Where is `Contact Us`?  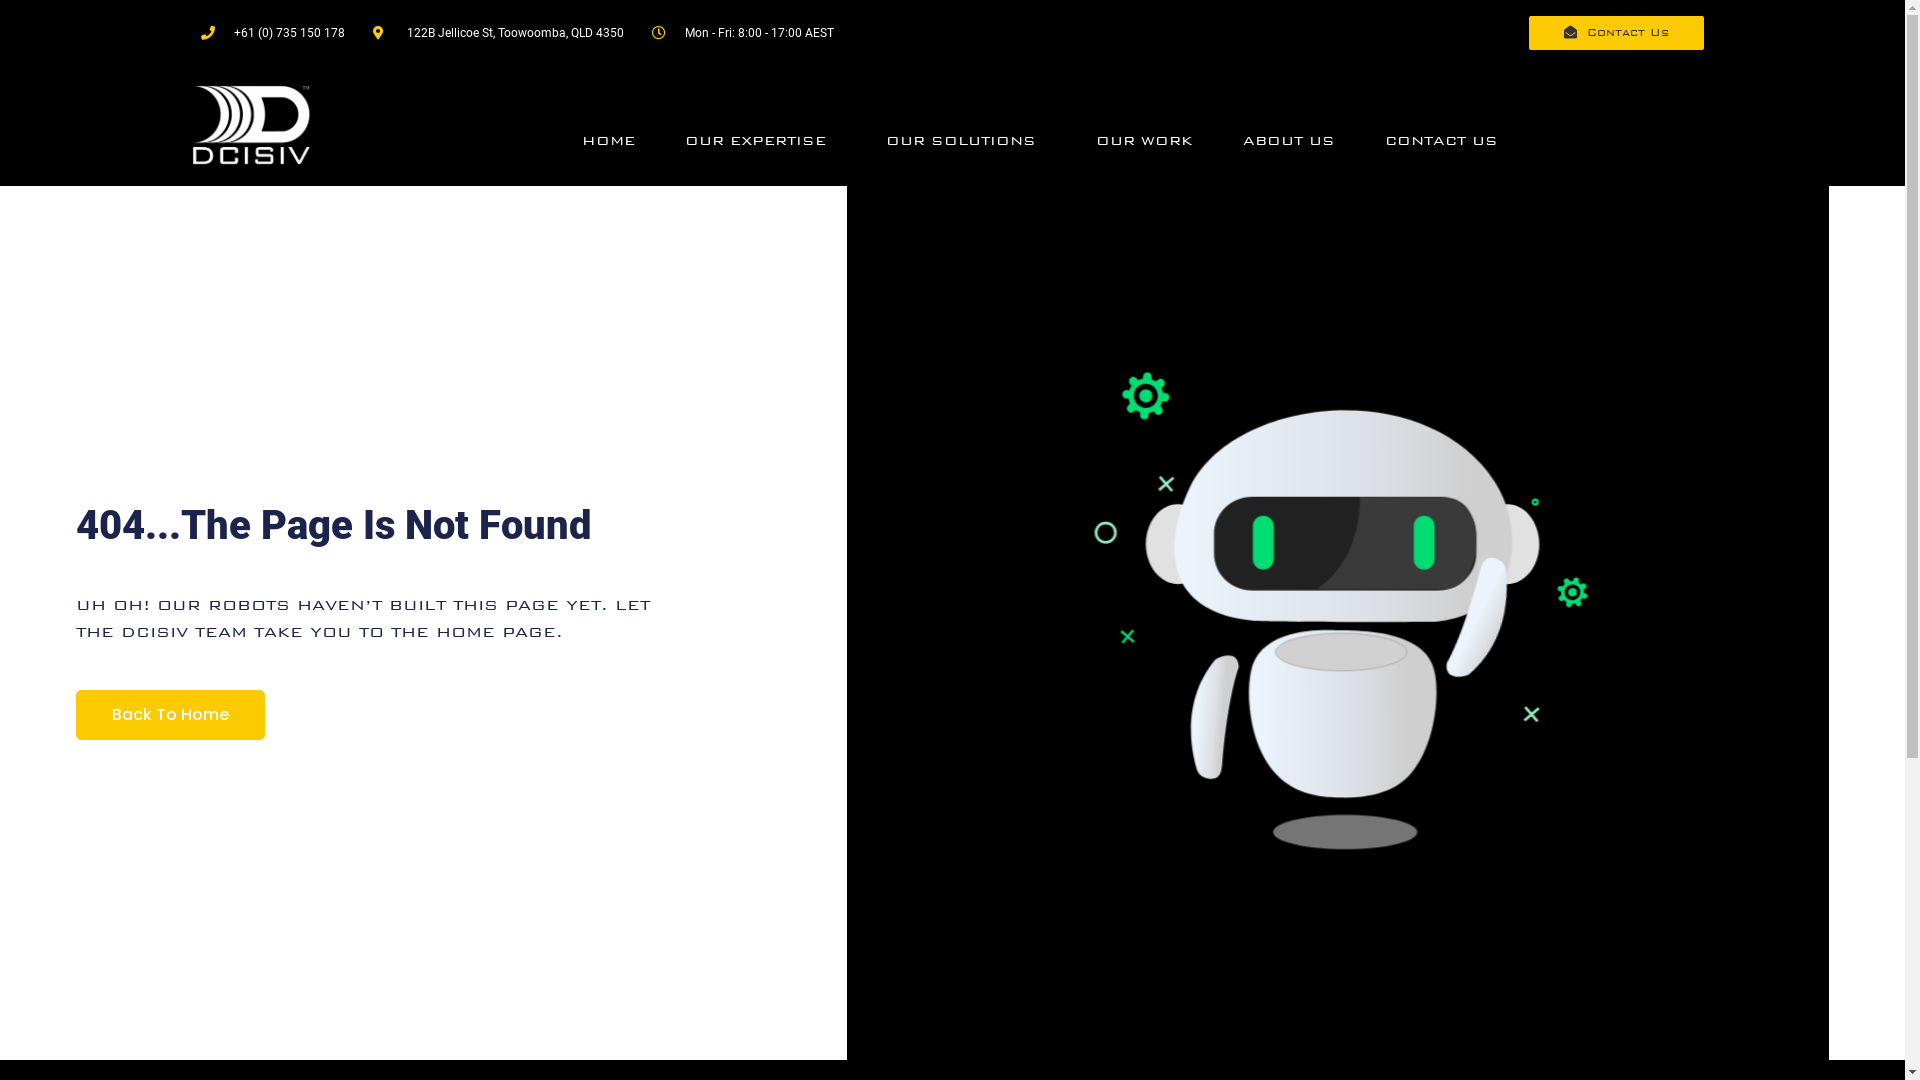 Contact Us is located at coordinates (1616, 33).